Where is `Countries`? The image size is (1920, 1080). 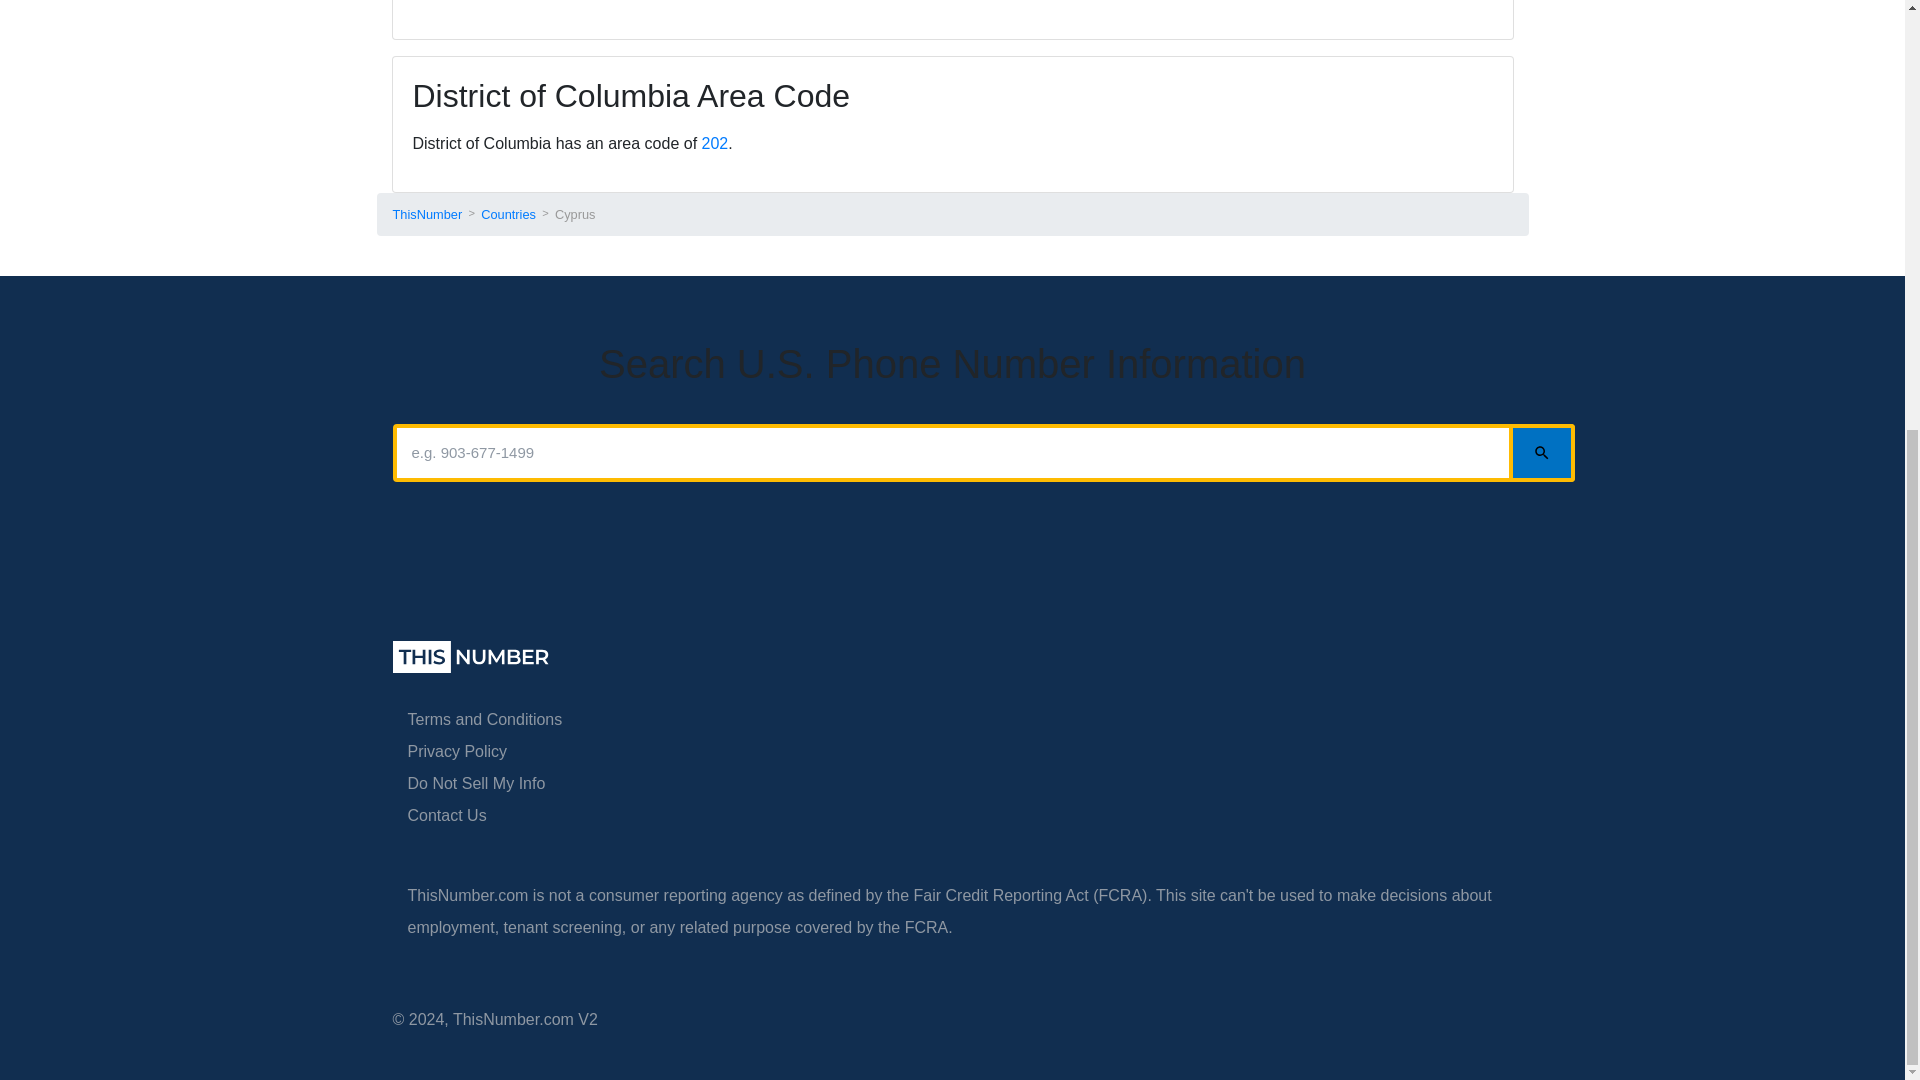
Countries is located at coordinates (508, 214).